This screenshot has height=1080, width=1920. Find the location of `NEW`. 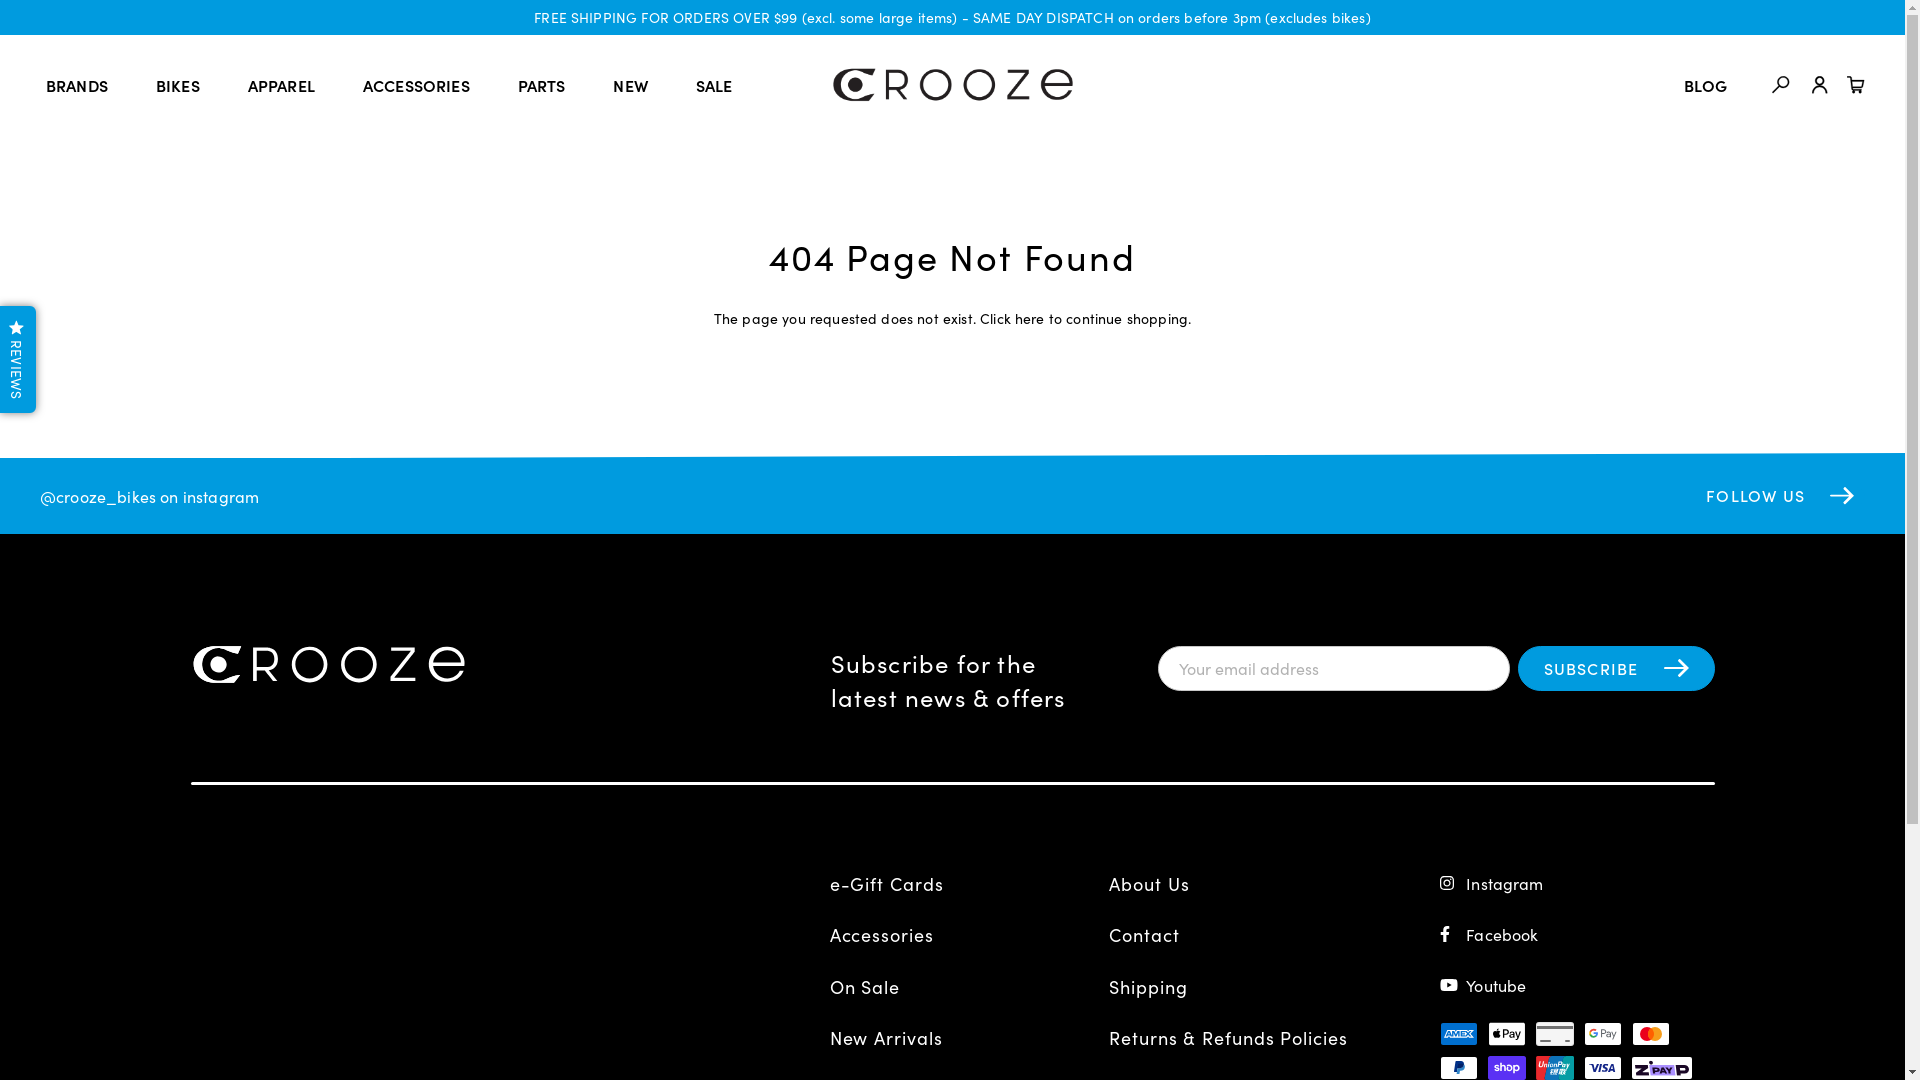

NEW is located at coordinates (630, 85).